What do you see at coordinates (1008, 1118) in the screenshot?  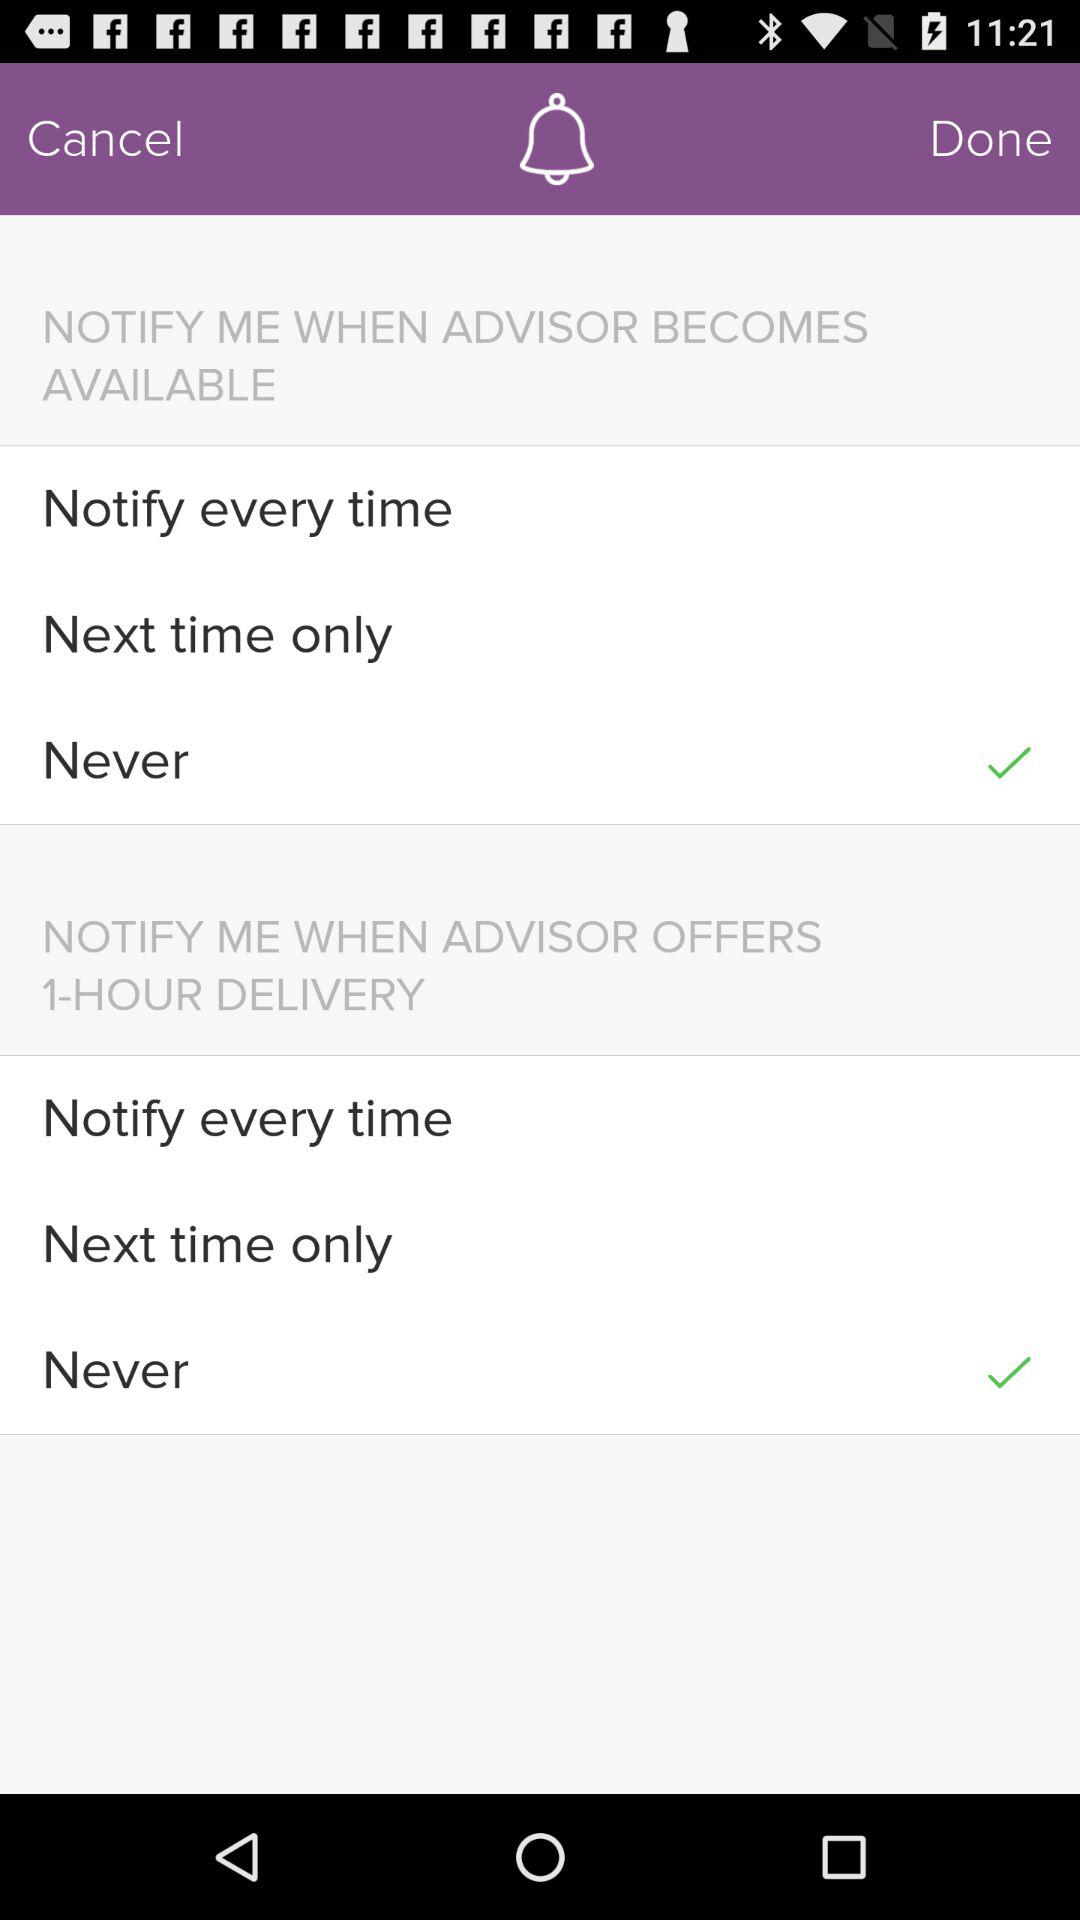 I see `open icon to the right of the notify every time item` at bounding box center [1008, 1118].